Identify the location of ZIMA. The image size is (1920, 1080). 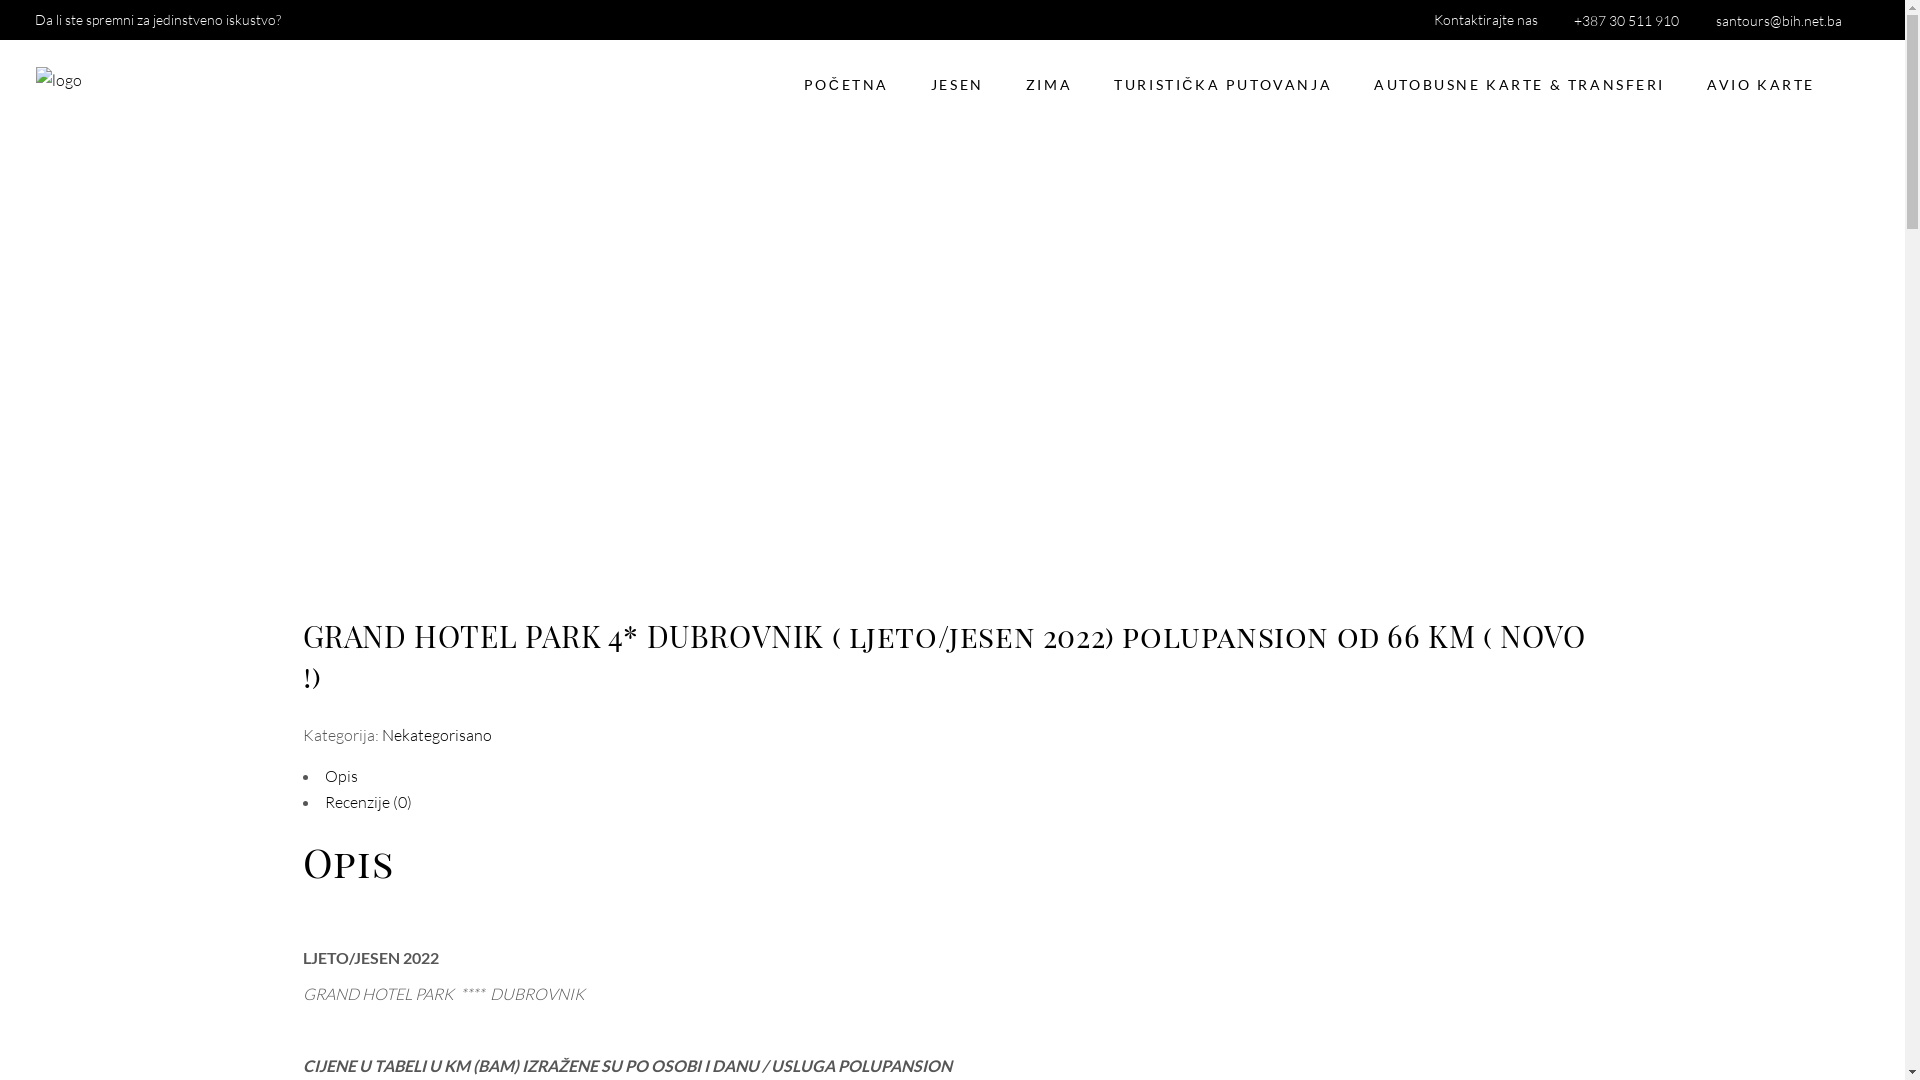
(1049, 85).